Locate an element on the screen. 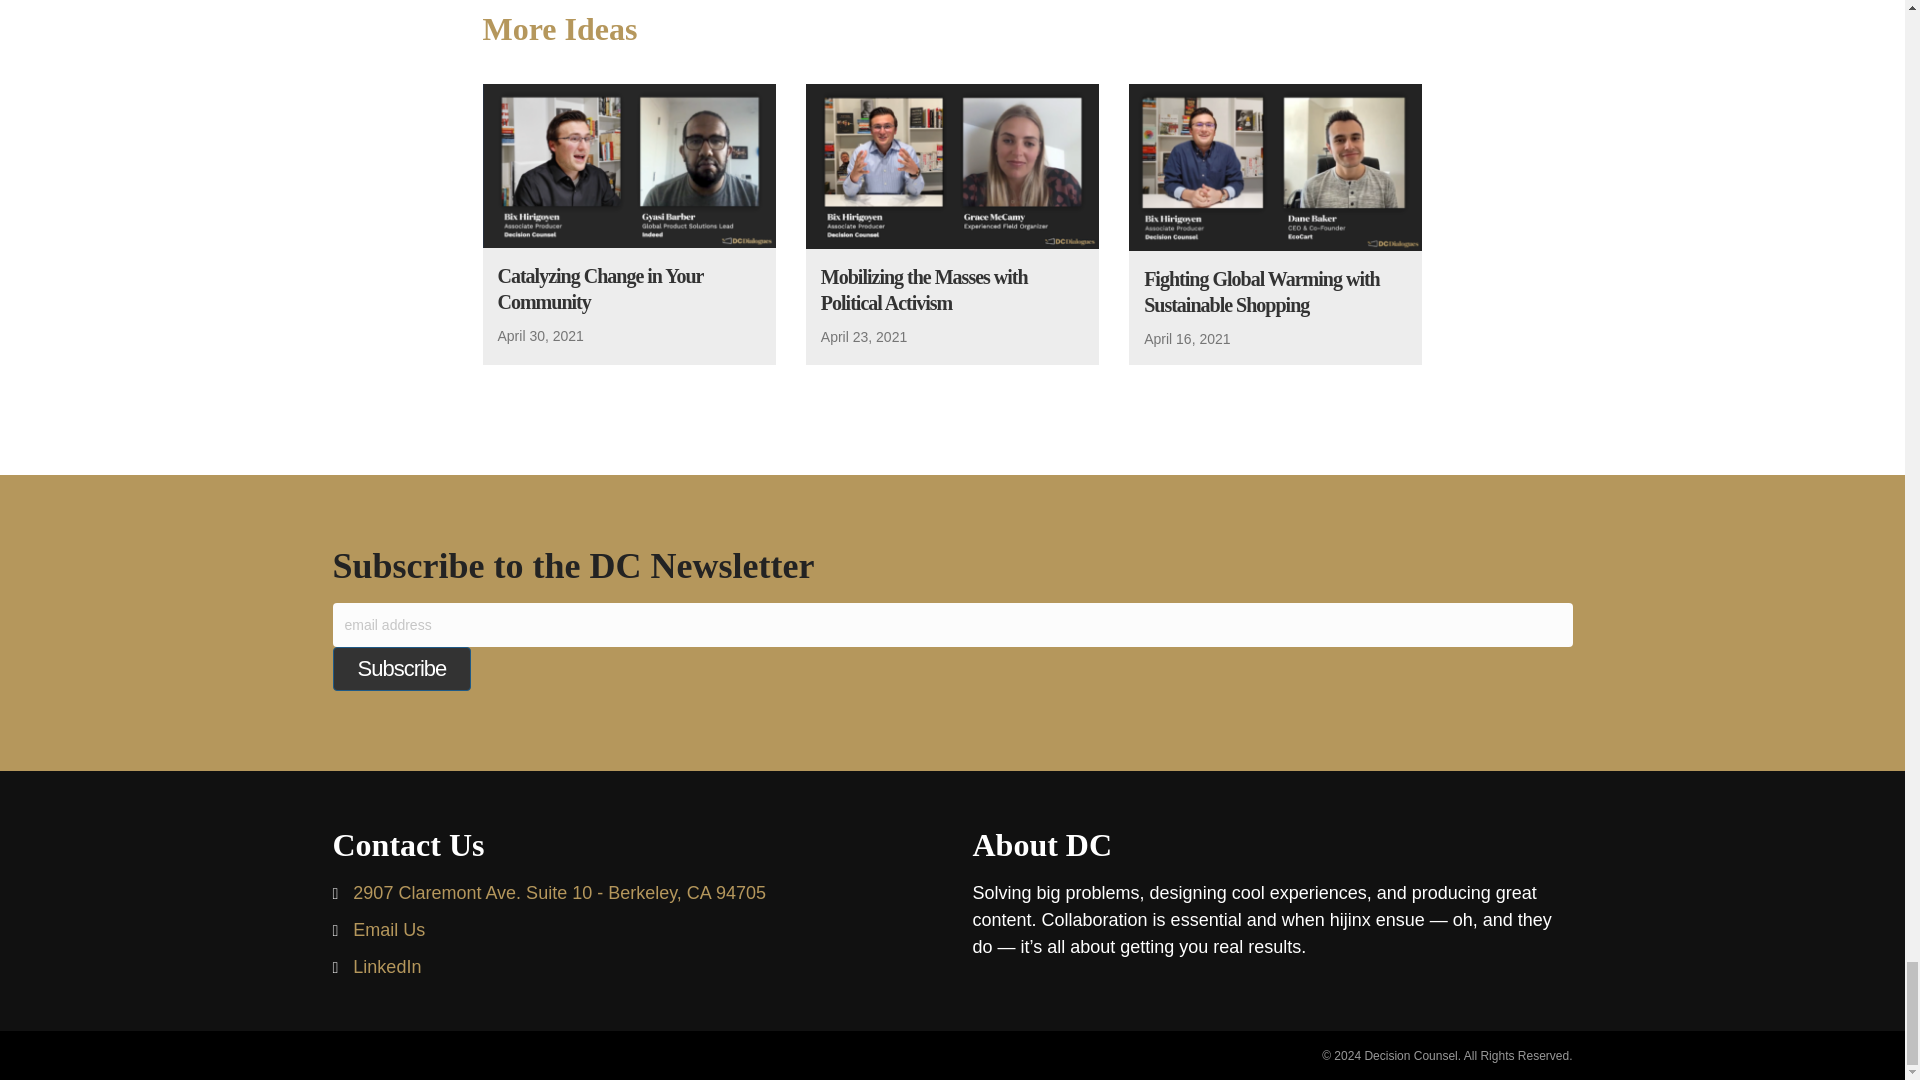  Mobilizing the Masses with Political Activism is located at coordinates (924, 290).